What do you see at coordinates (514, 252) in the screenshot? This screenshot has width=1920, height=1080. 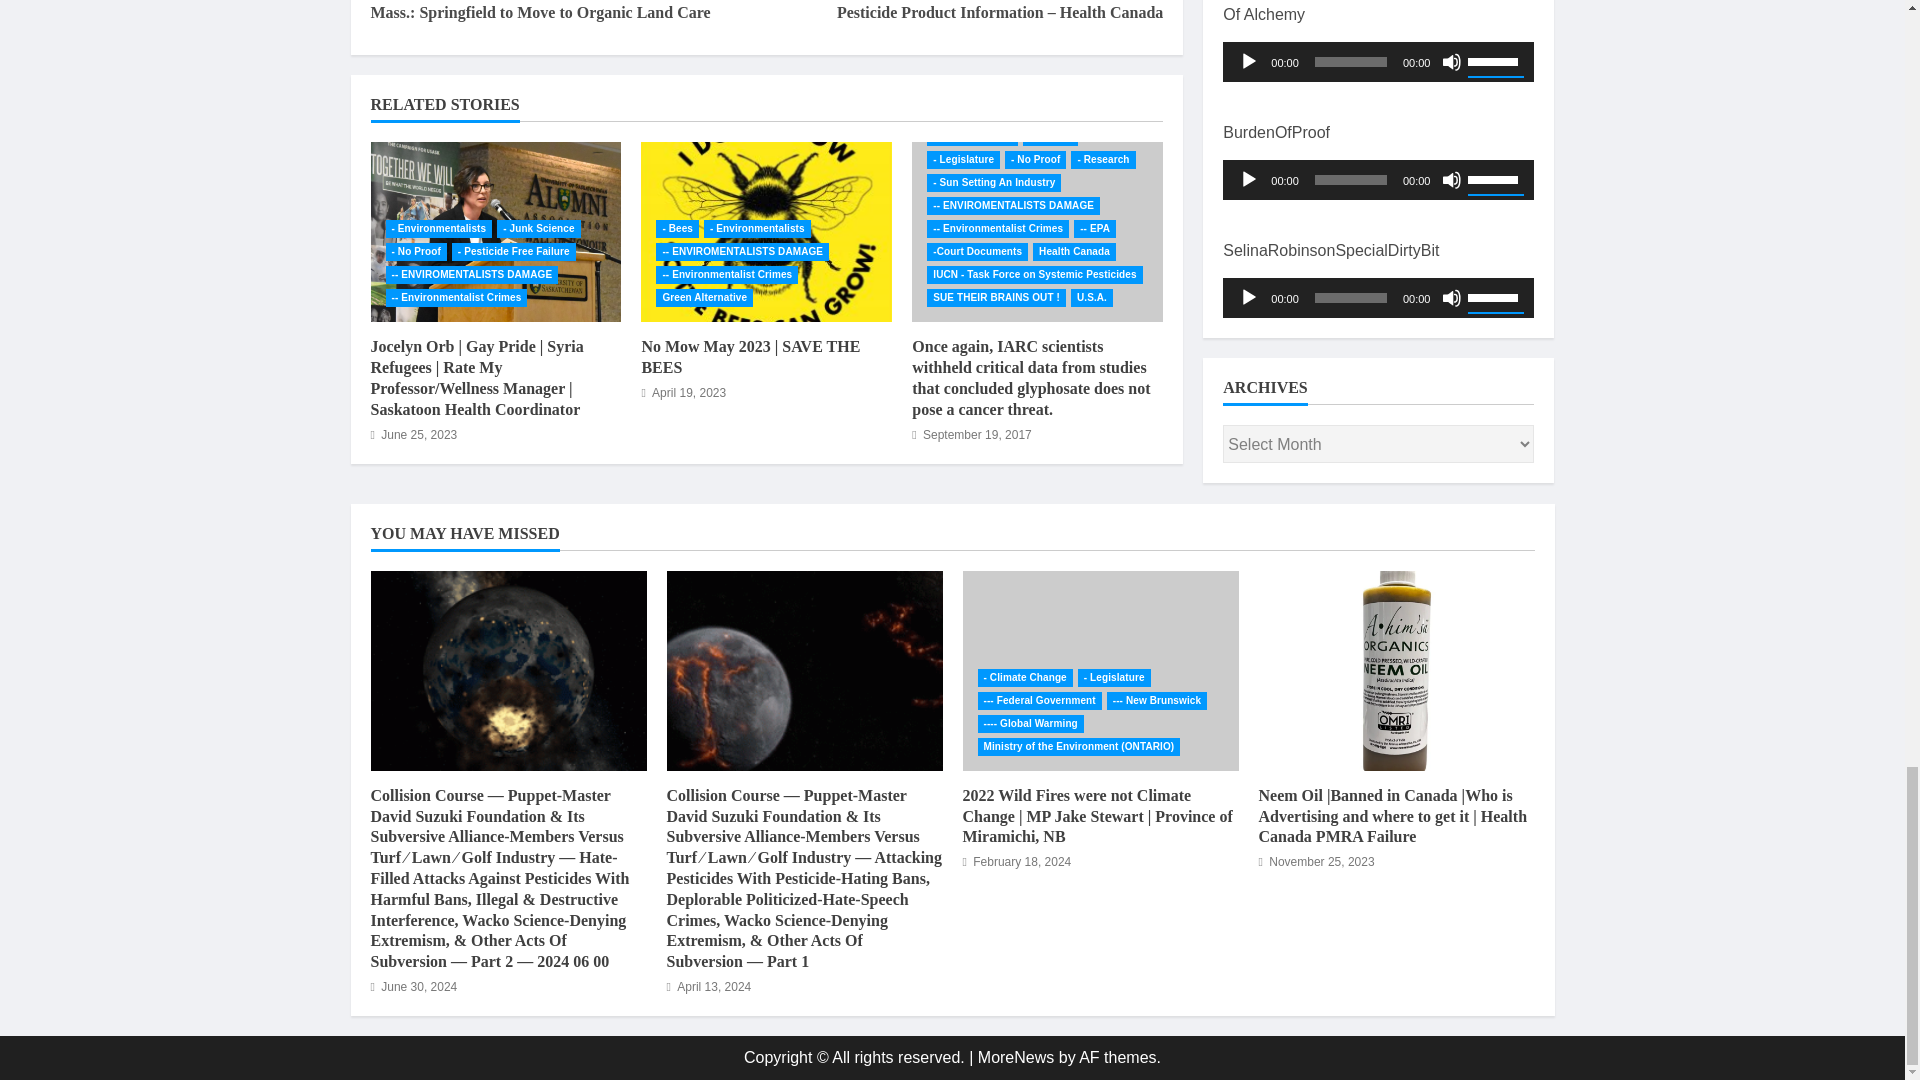 I see `- Pesticide Free Failure` at bounding box center [514, 252].